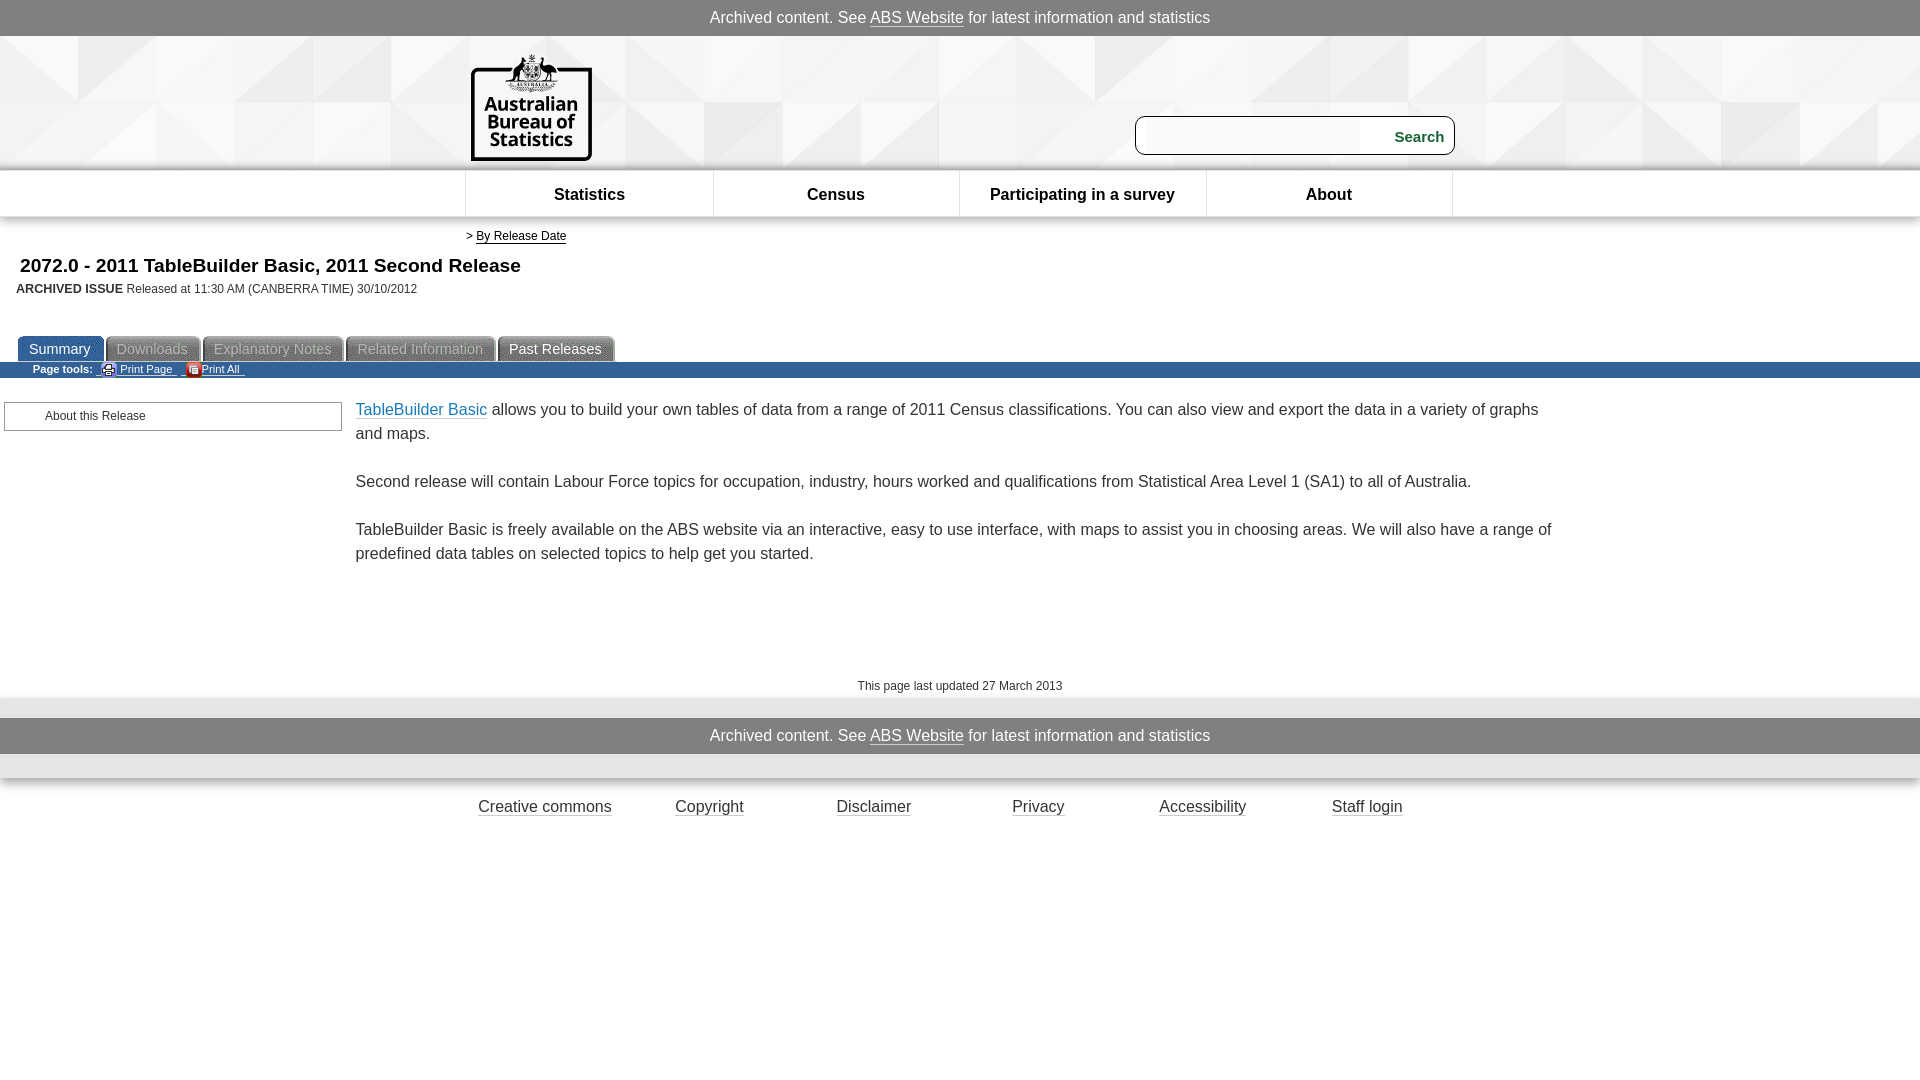  What do you see at coordinates (874, 807) in the screenshot?
I see `Disclaimer` at bounding box center [874, 807].